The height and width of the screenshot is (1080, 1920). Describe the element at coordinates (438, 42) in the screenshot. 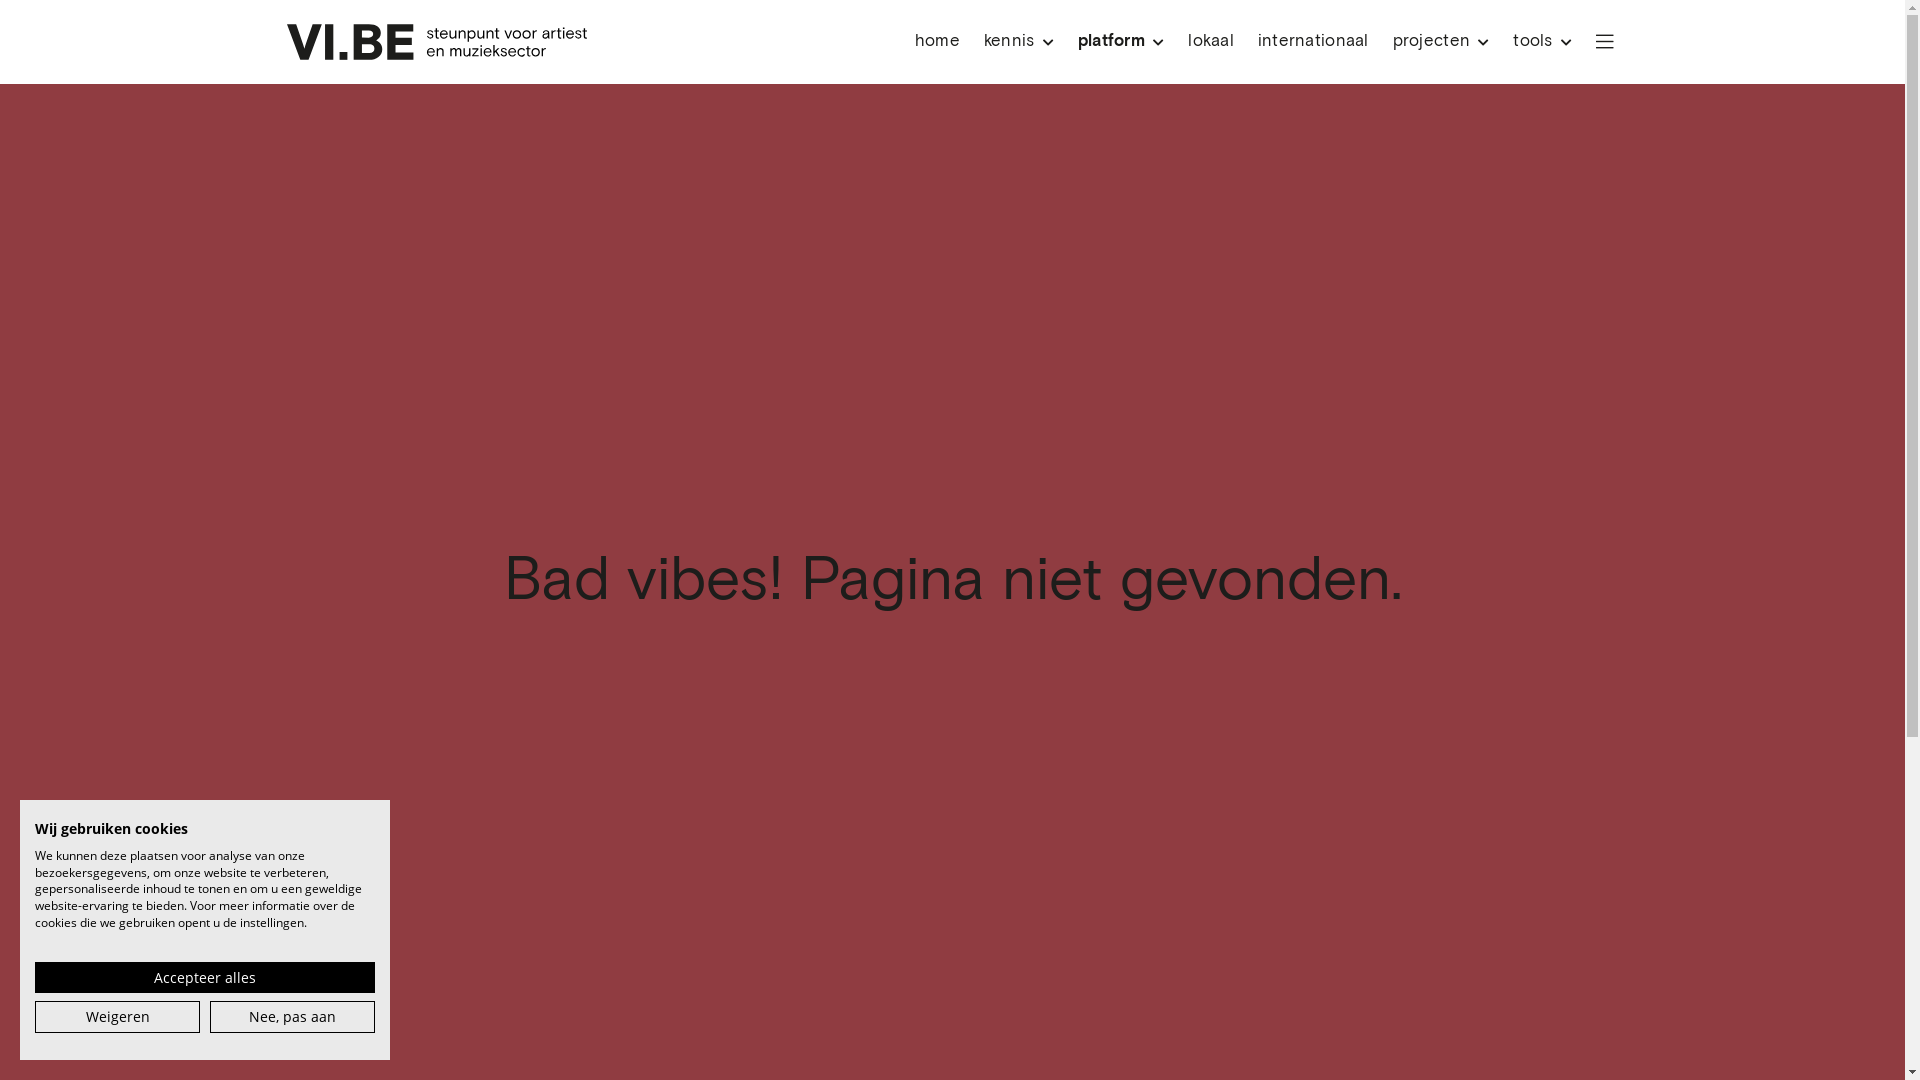

I see `VI.BE` at that location.